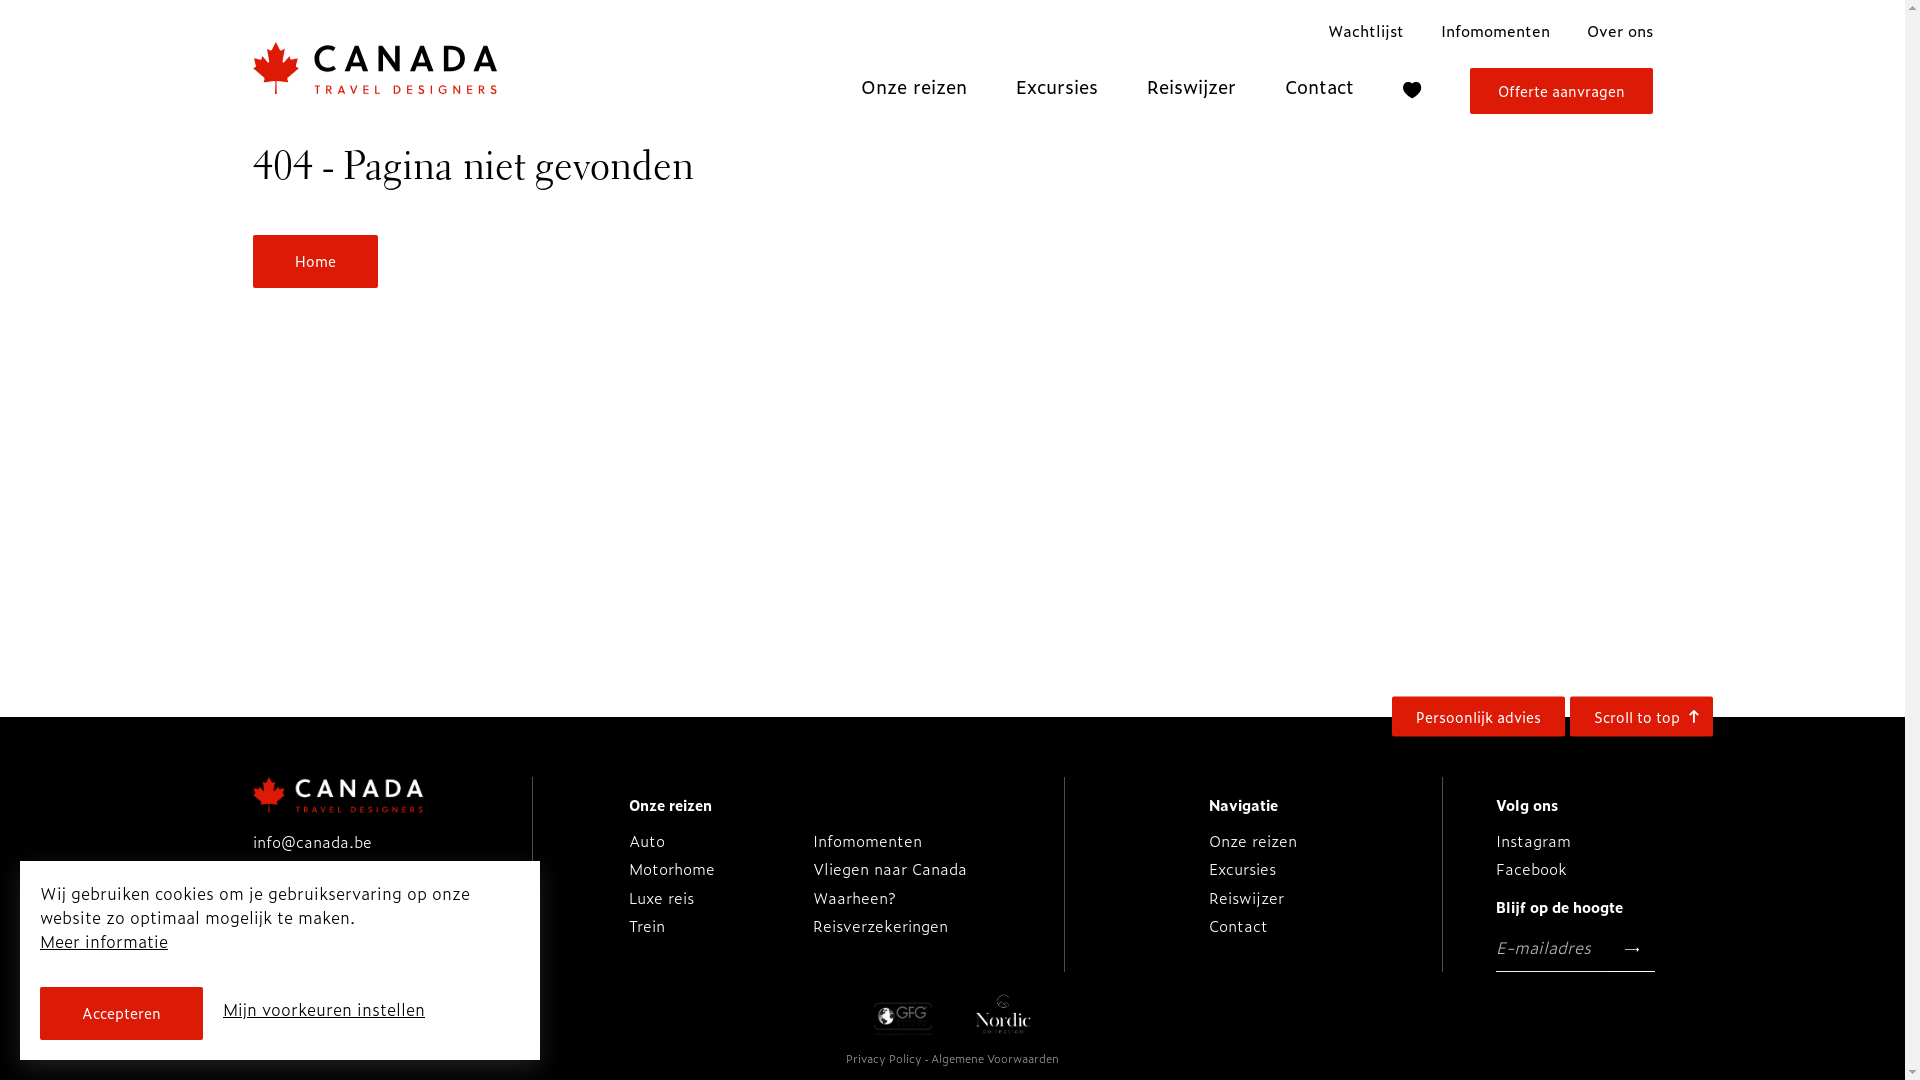 The image size is (1920, 1080). Describe the element at coordinates (122, 1014) in the screenshot. I see `Accepteren` at that location.